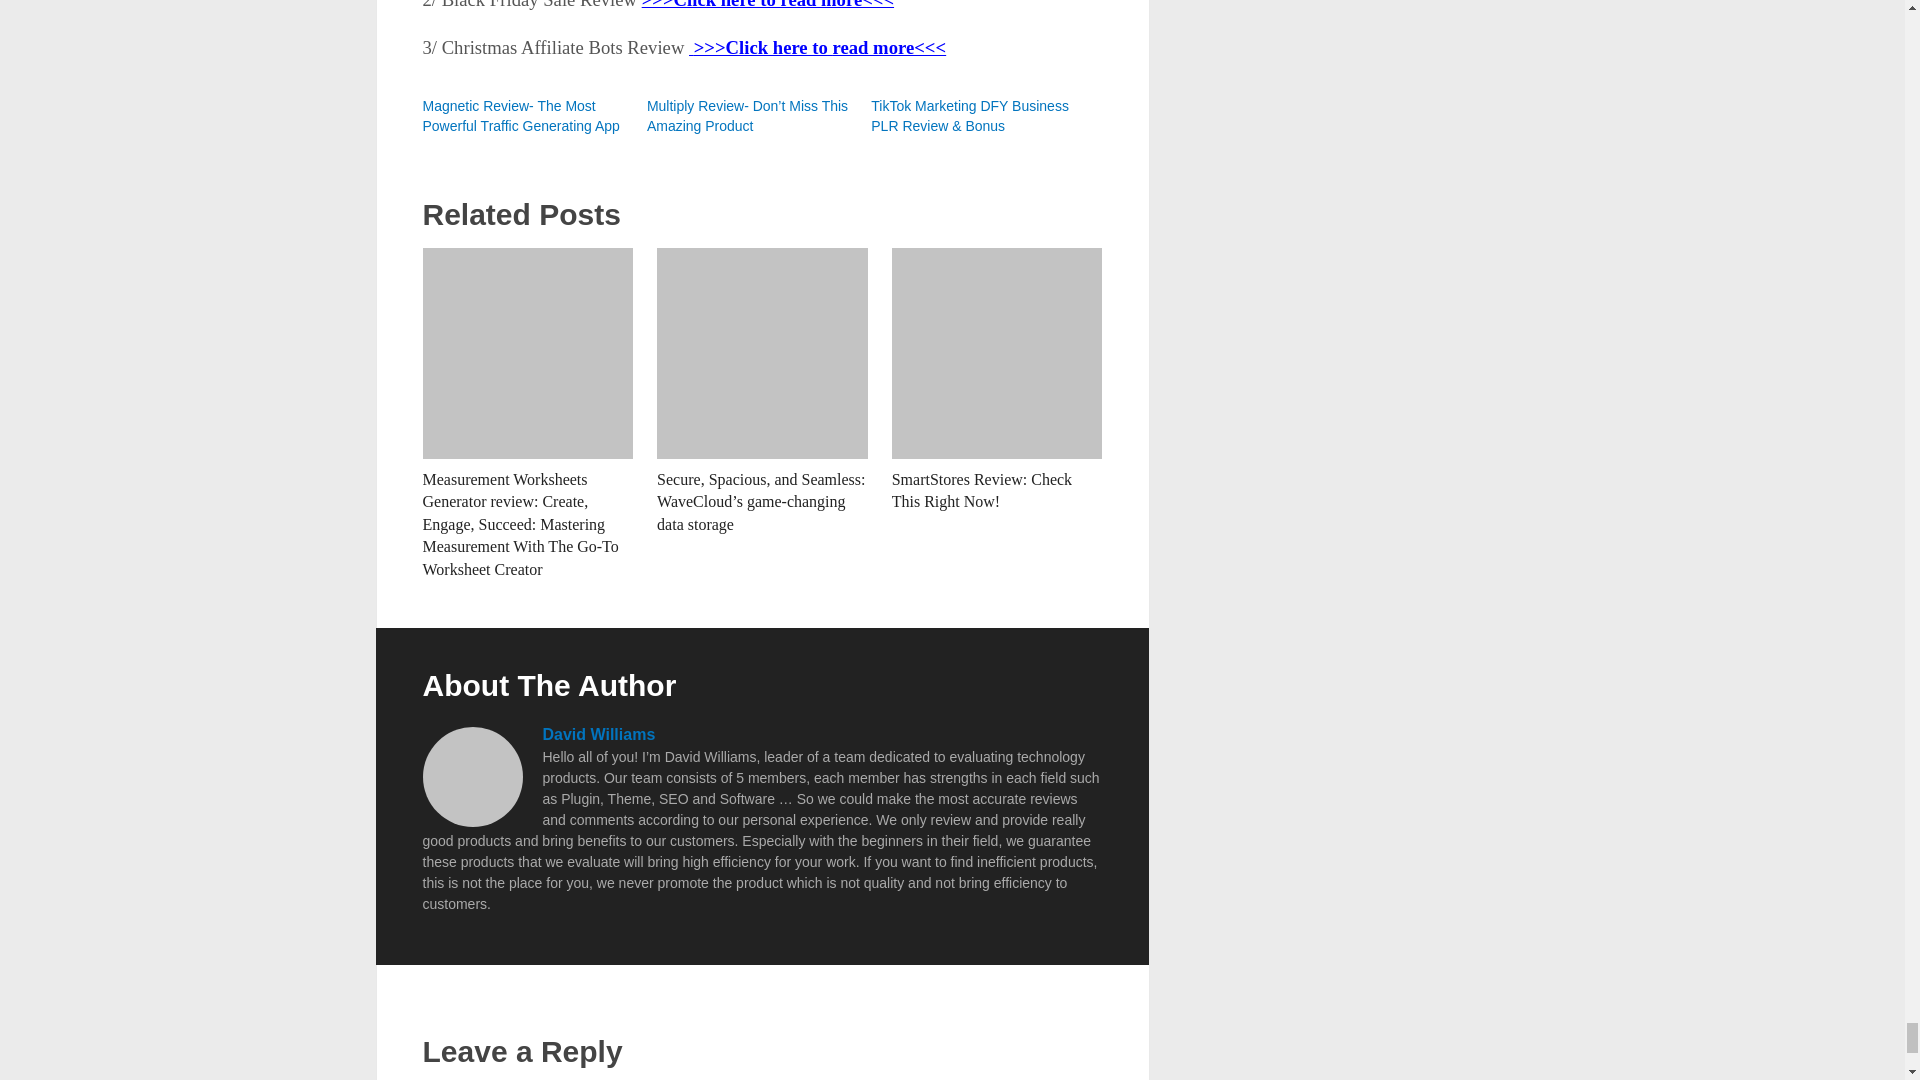  Describe the element at coordinates (520, 116) in the screenshot. I see `Magnetic Review- The Most Powerful Traffic Generating App` at that location.